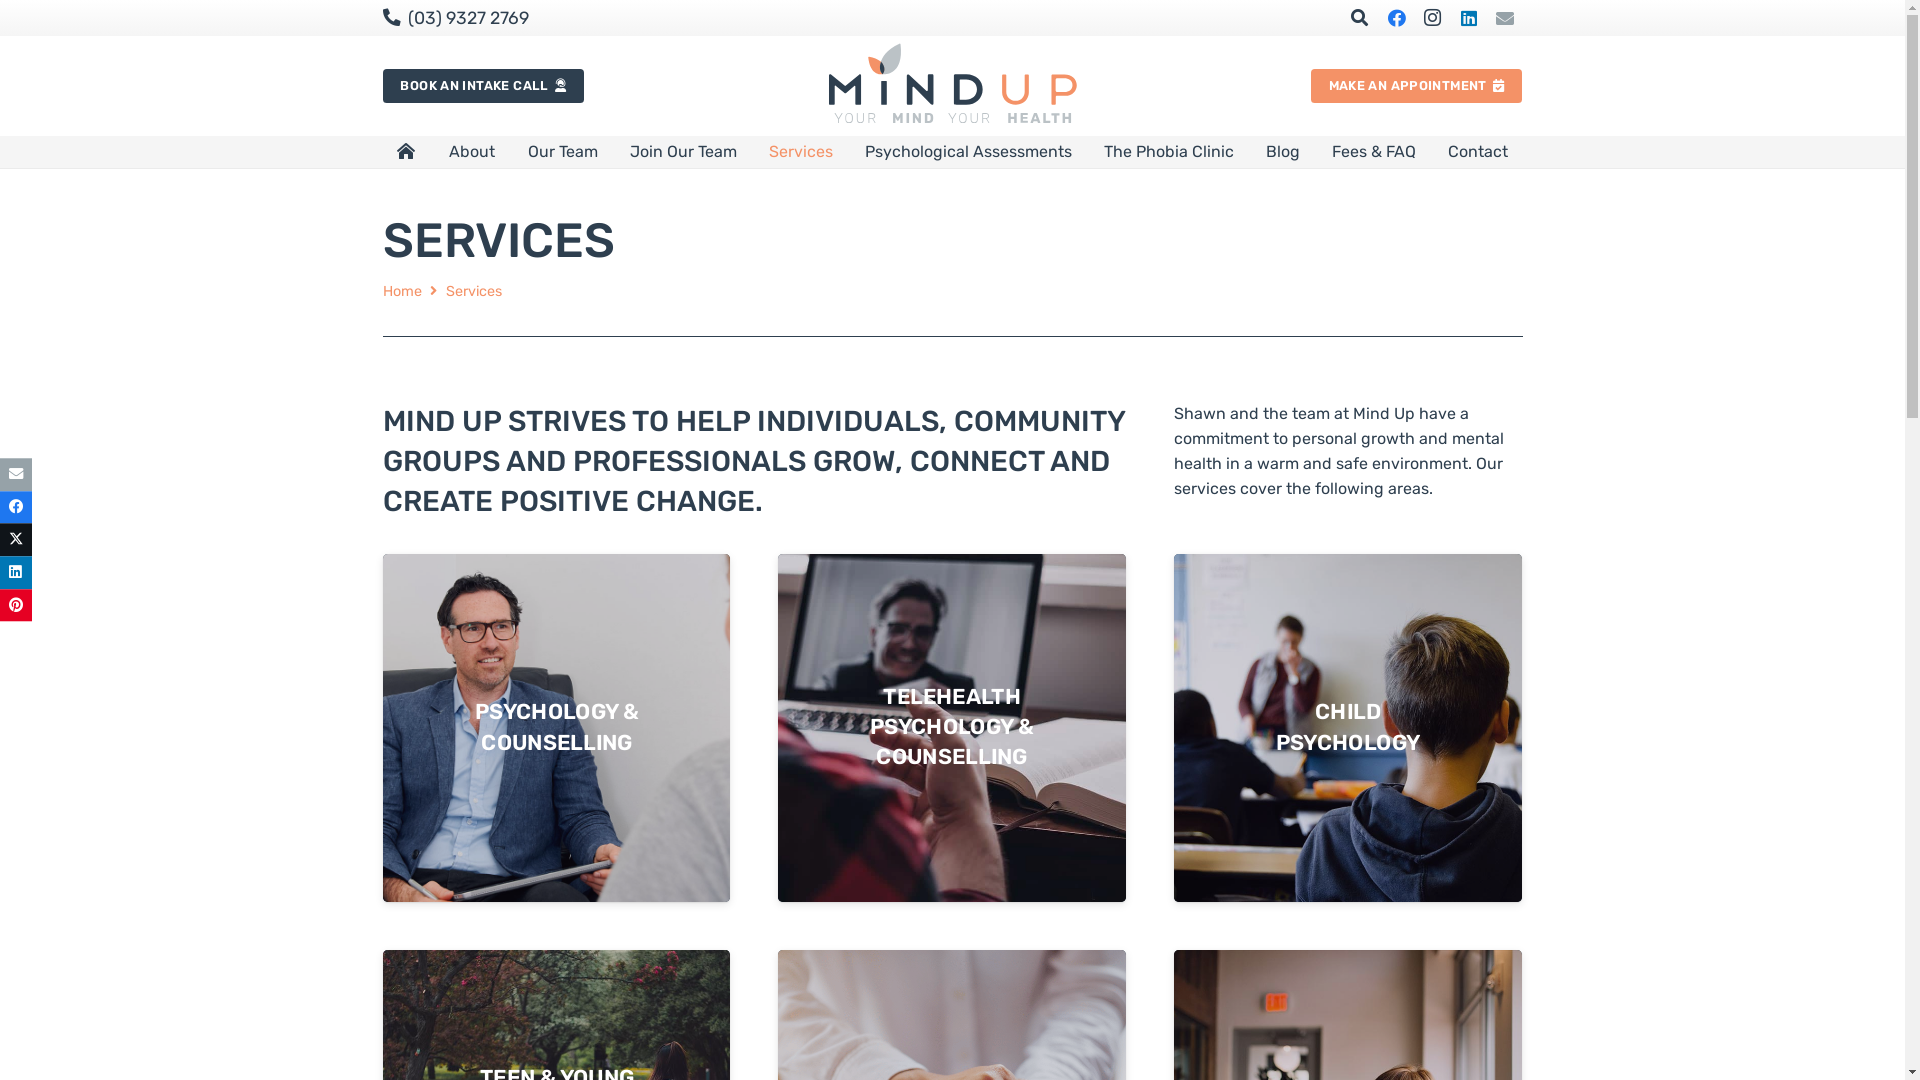  Describe the element at coordinates (1417, 86) in the screenshot. I see `MAKE AN APPOINTMENT` at that location.